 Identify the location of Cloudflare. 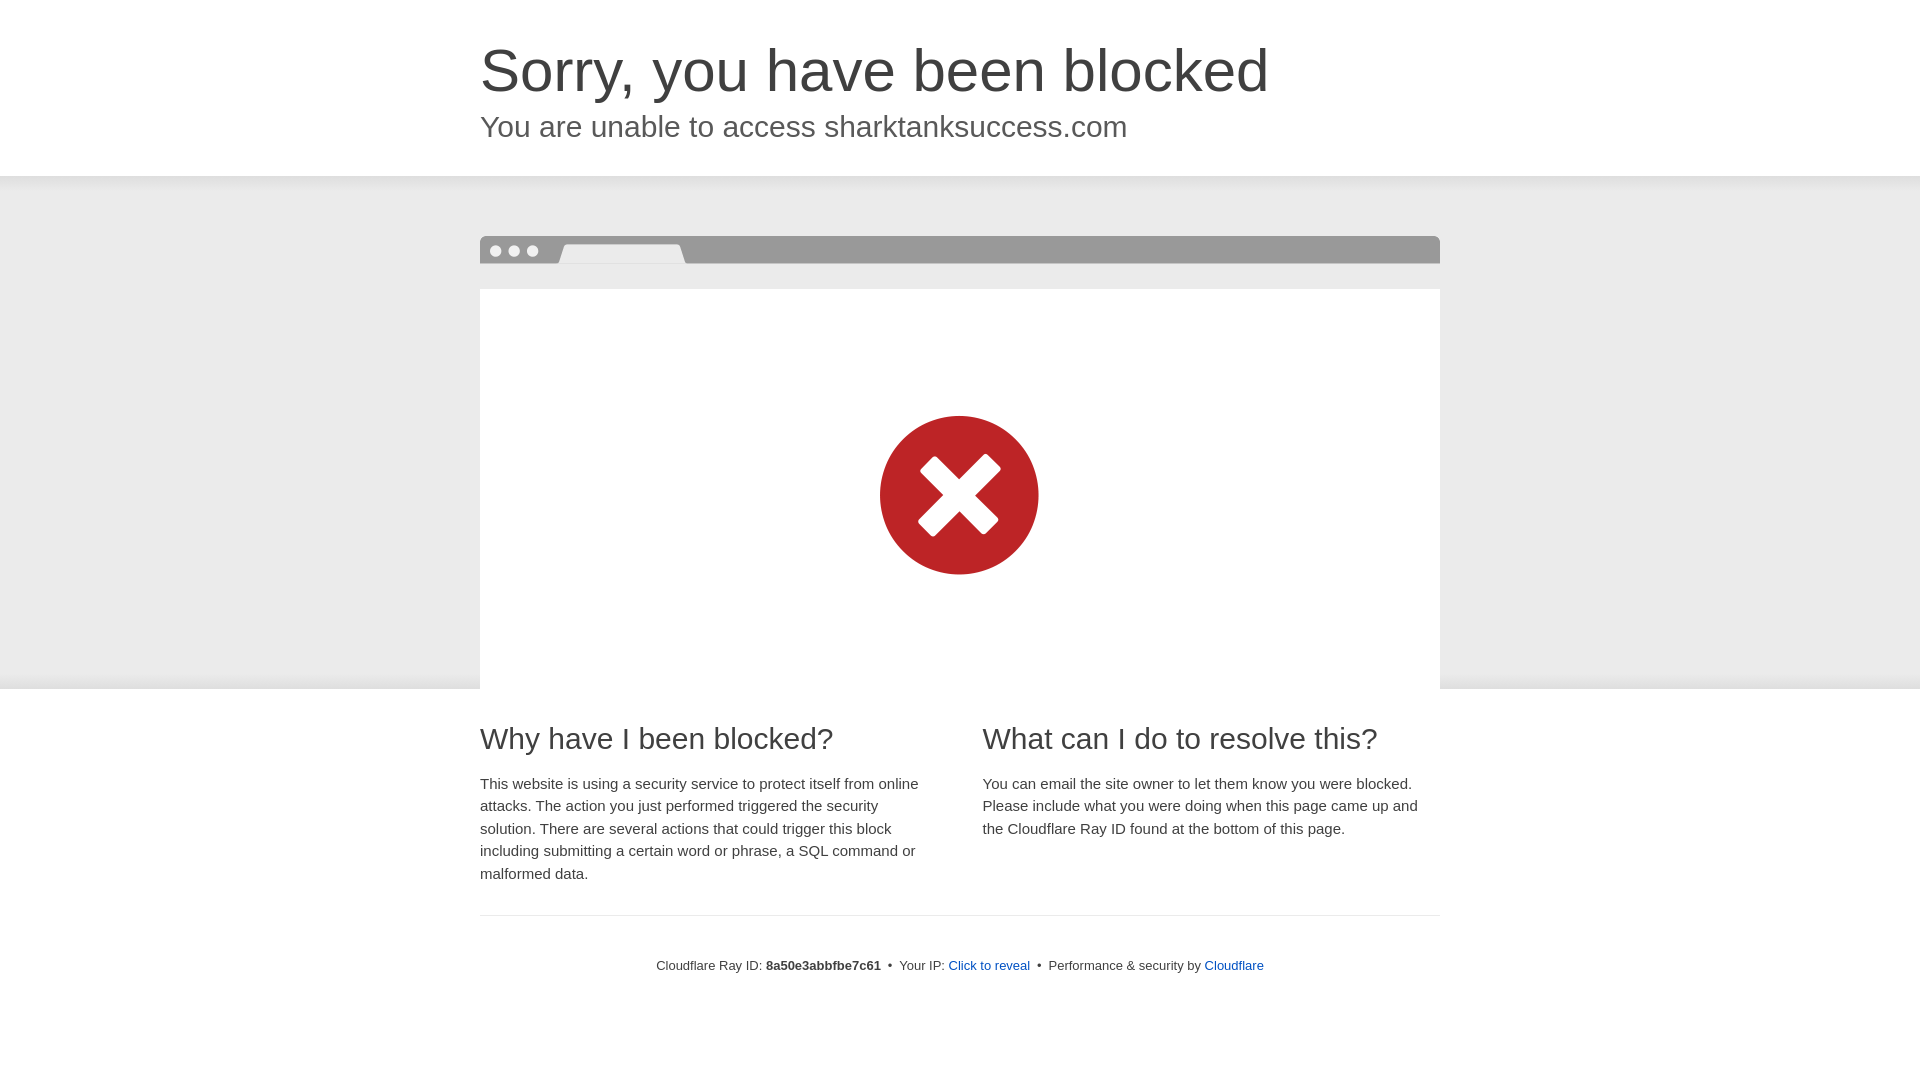
(1234, 965).